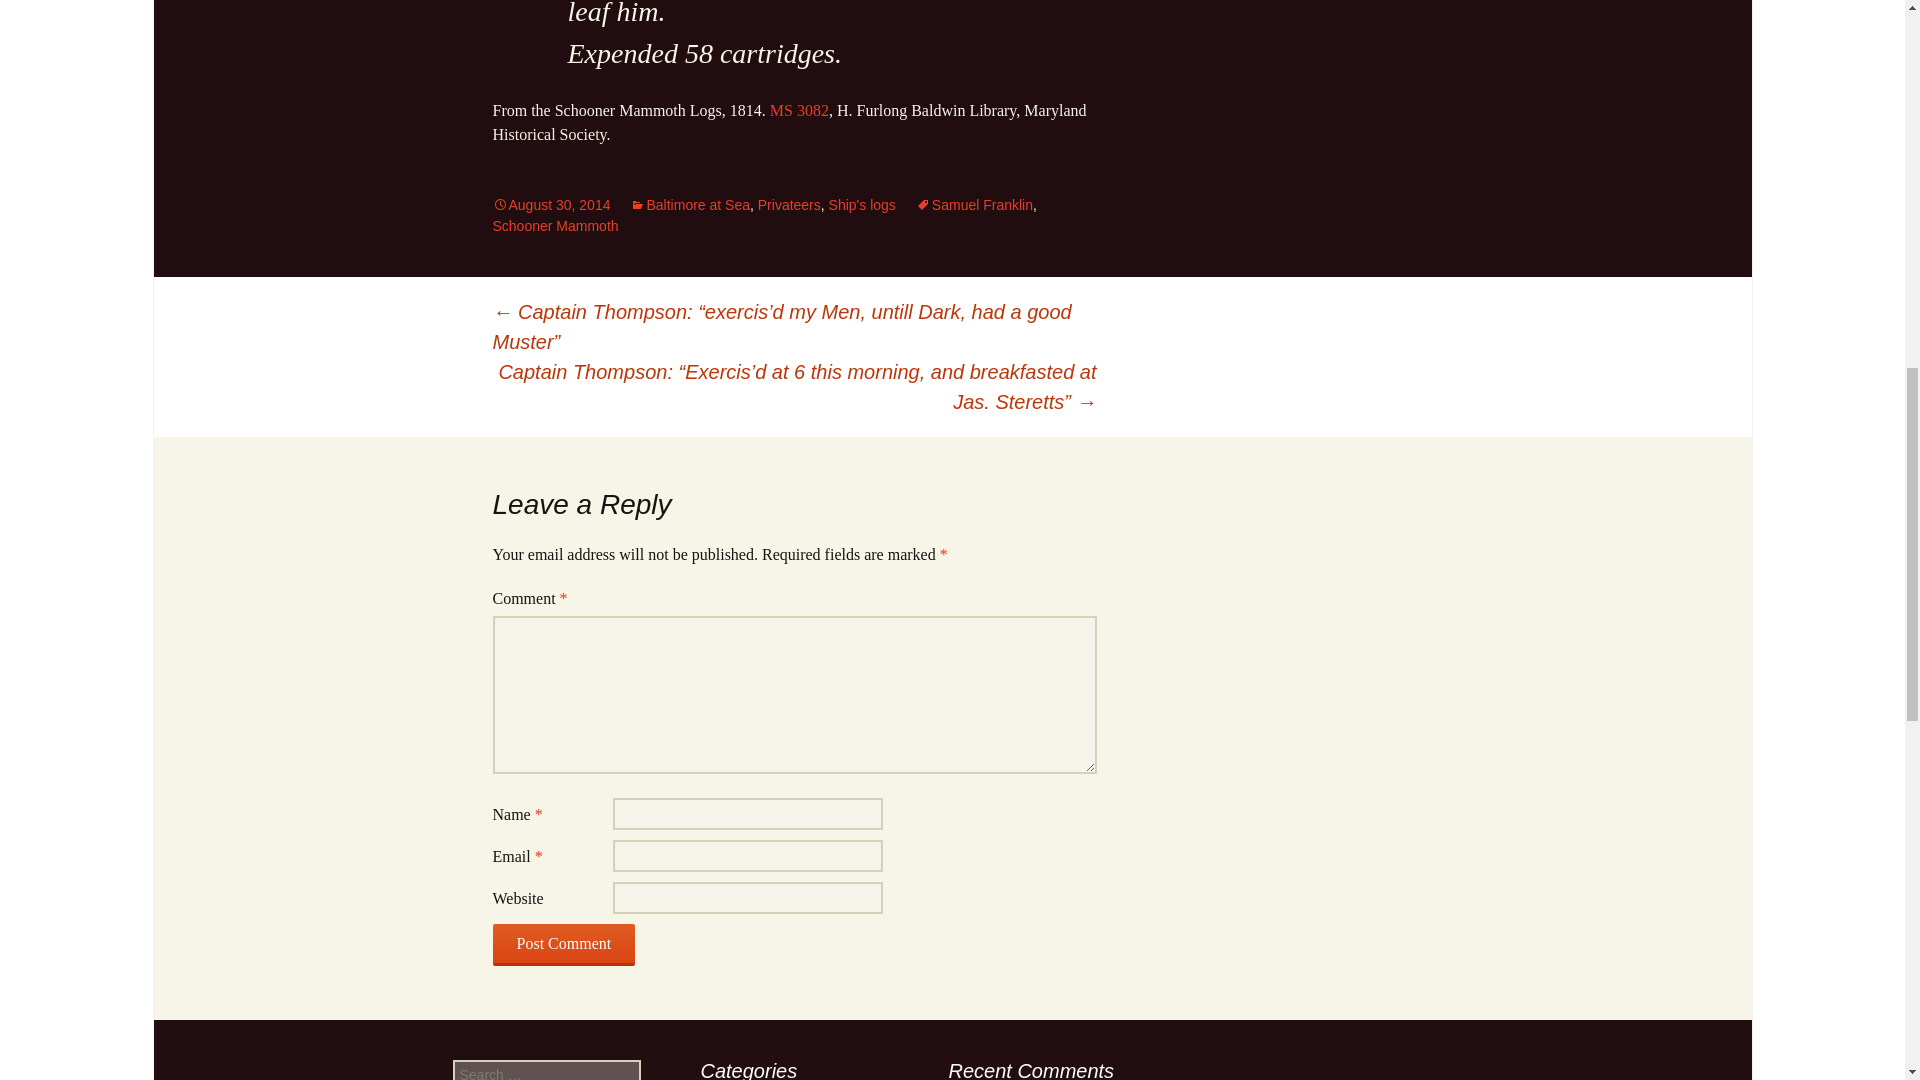 The width and height of the screenshot is (1920, 1080). Describe the element at coordinates (554, 226) in the screenshot. I see `Schooner Mammoth` at that location.